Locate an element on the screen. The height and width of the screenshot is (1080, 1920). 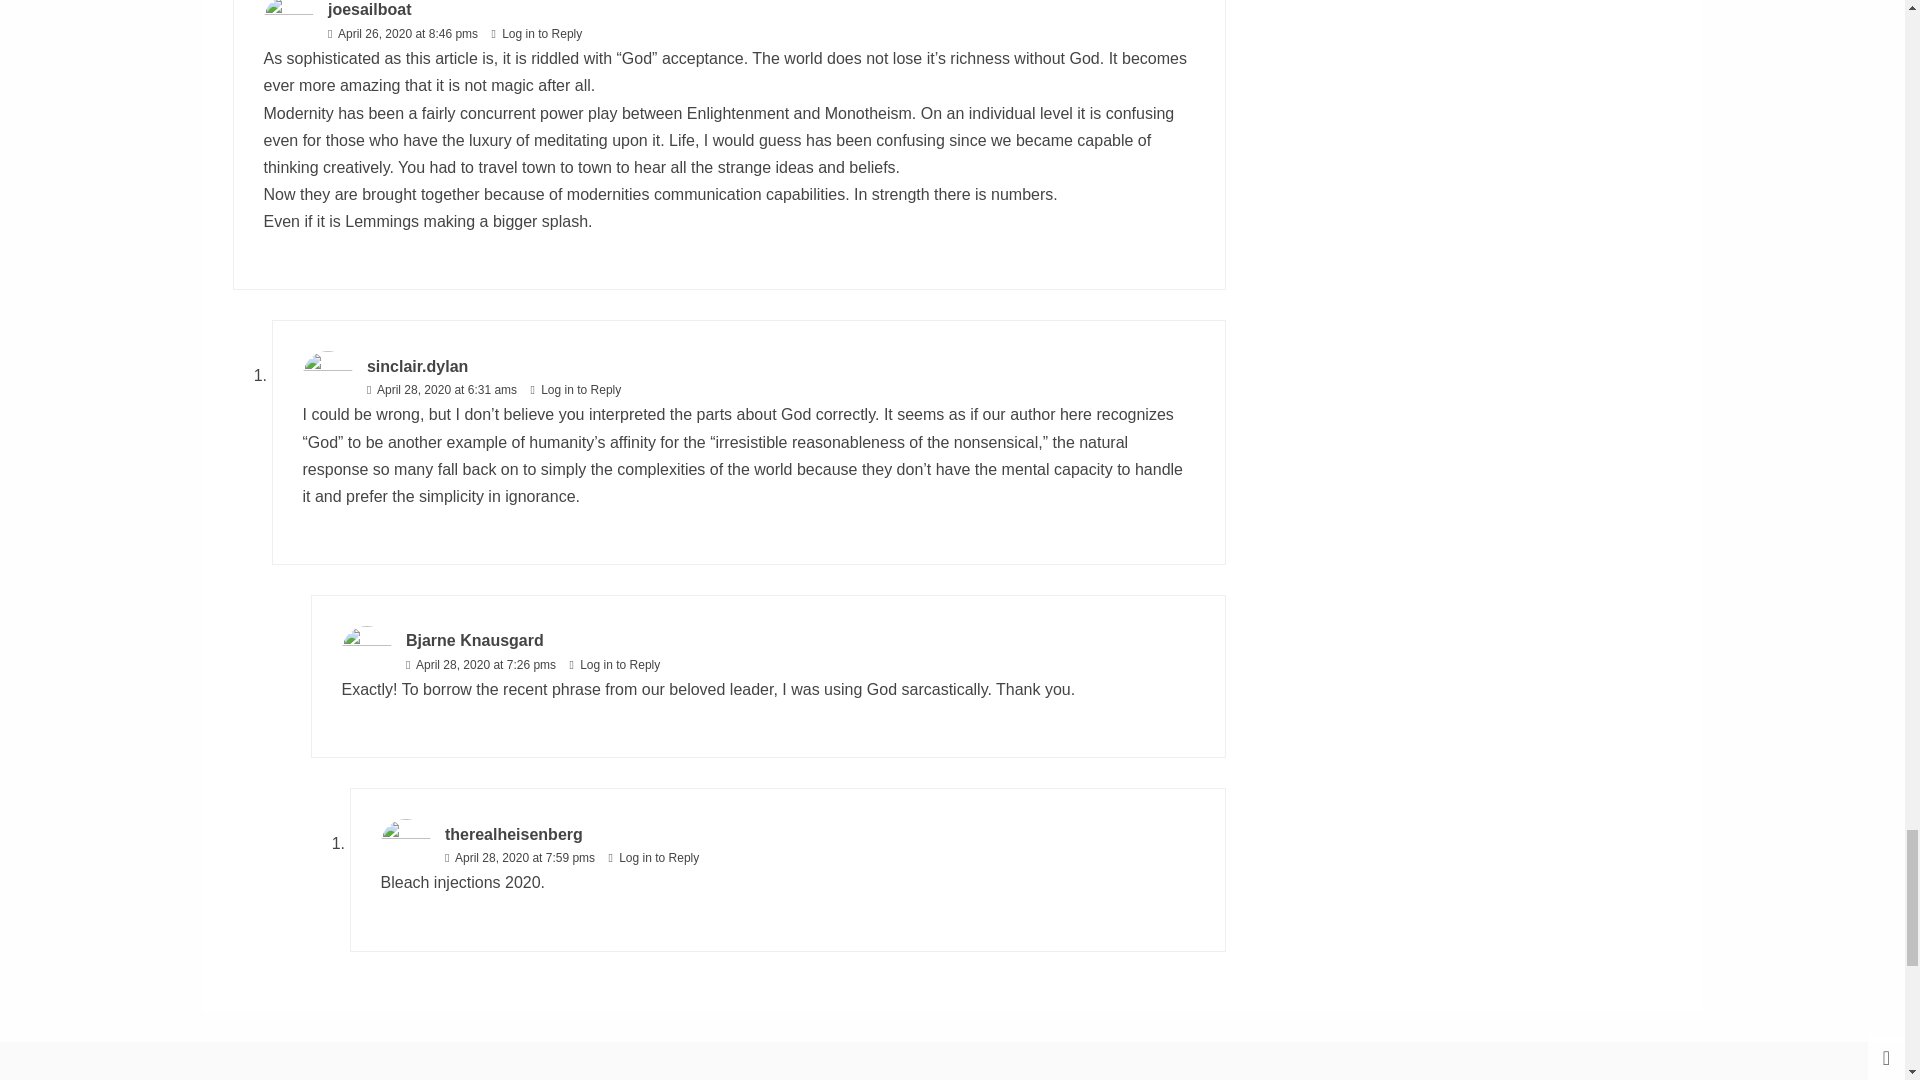
Log in to Reply is located at coordinates (580, 390).